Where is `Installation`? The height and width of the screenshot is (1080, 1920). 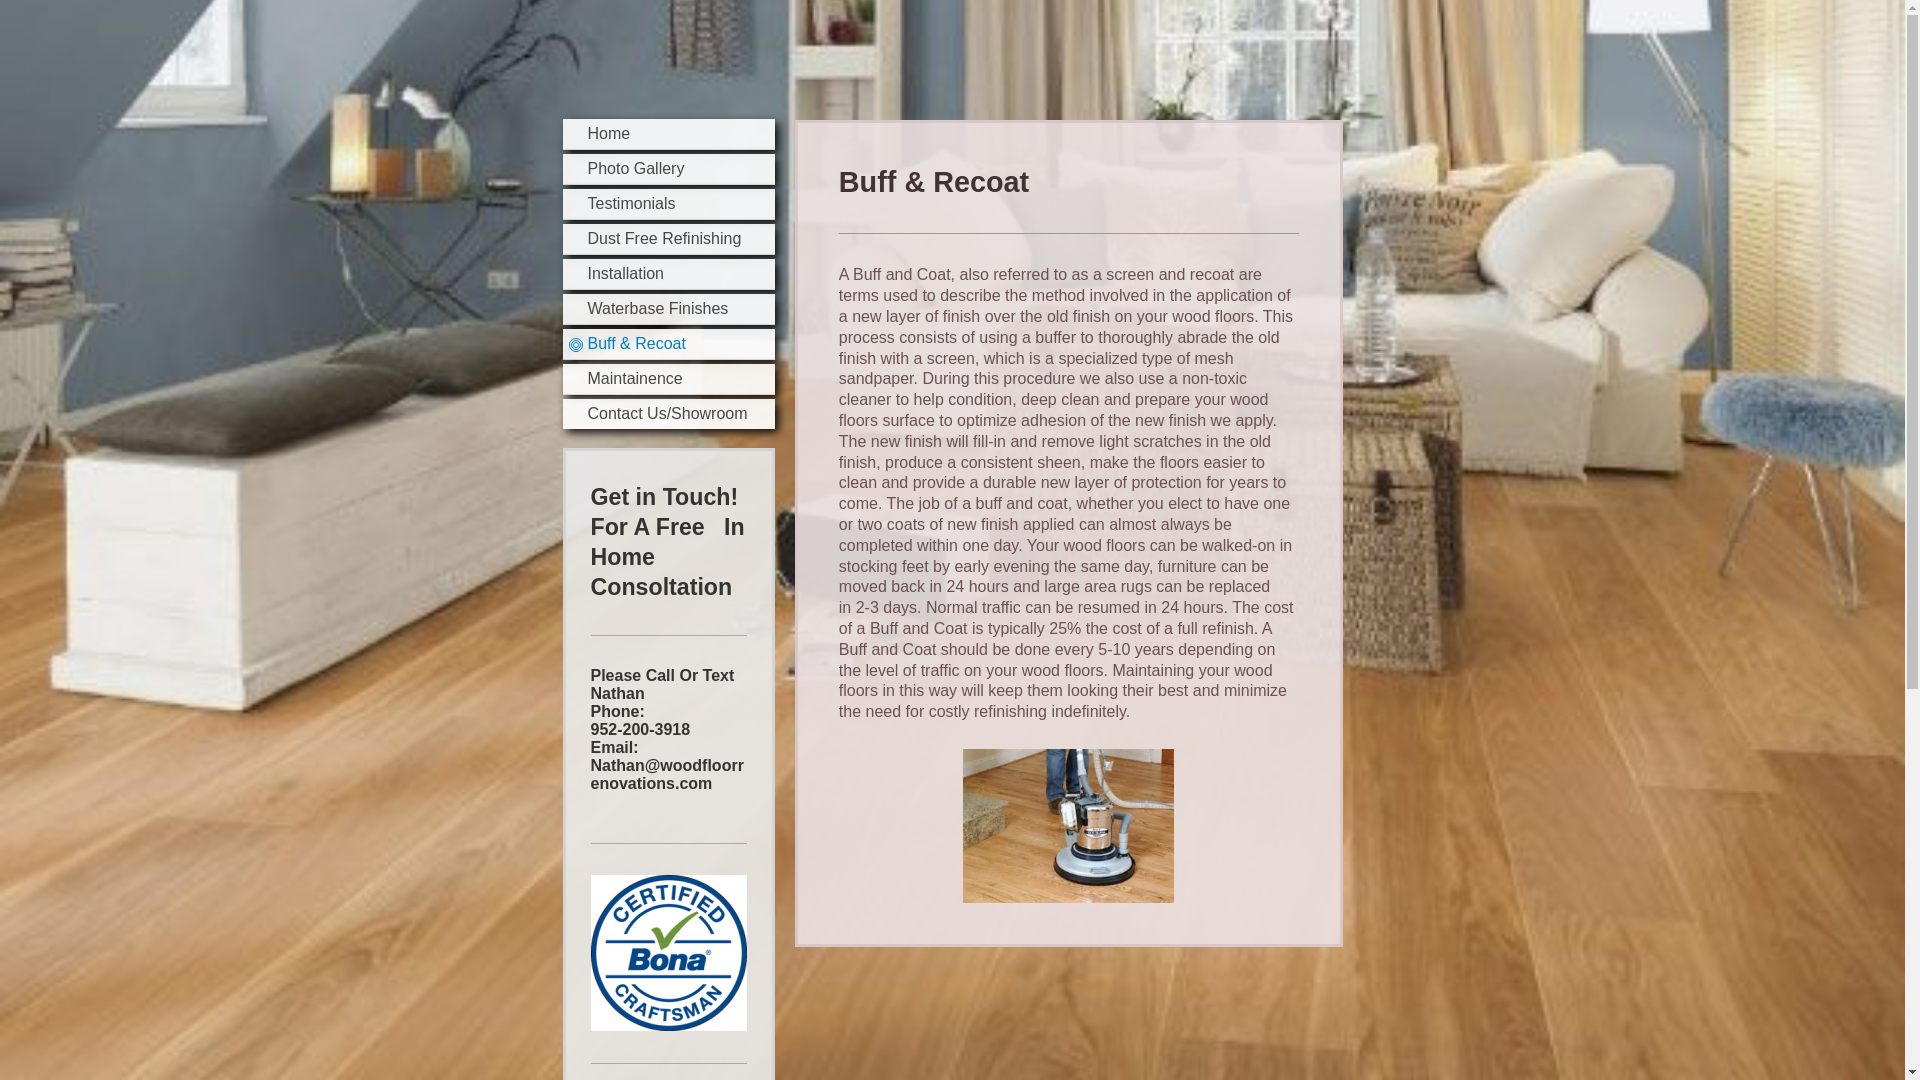
Installation is located at coordinates (668, 274).